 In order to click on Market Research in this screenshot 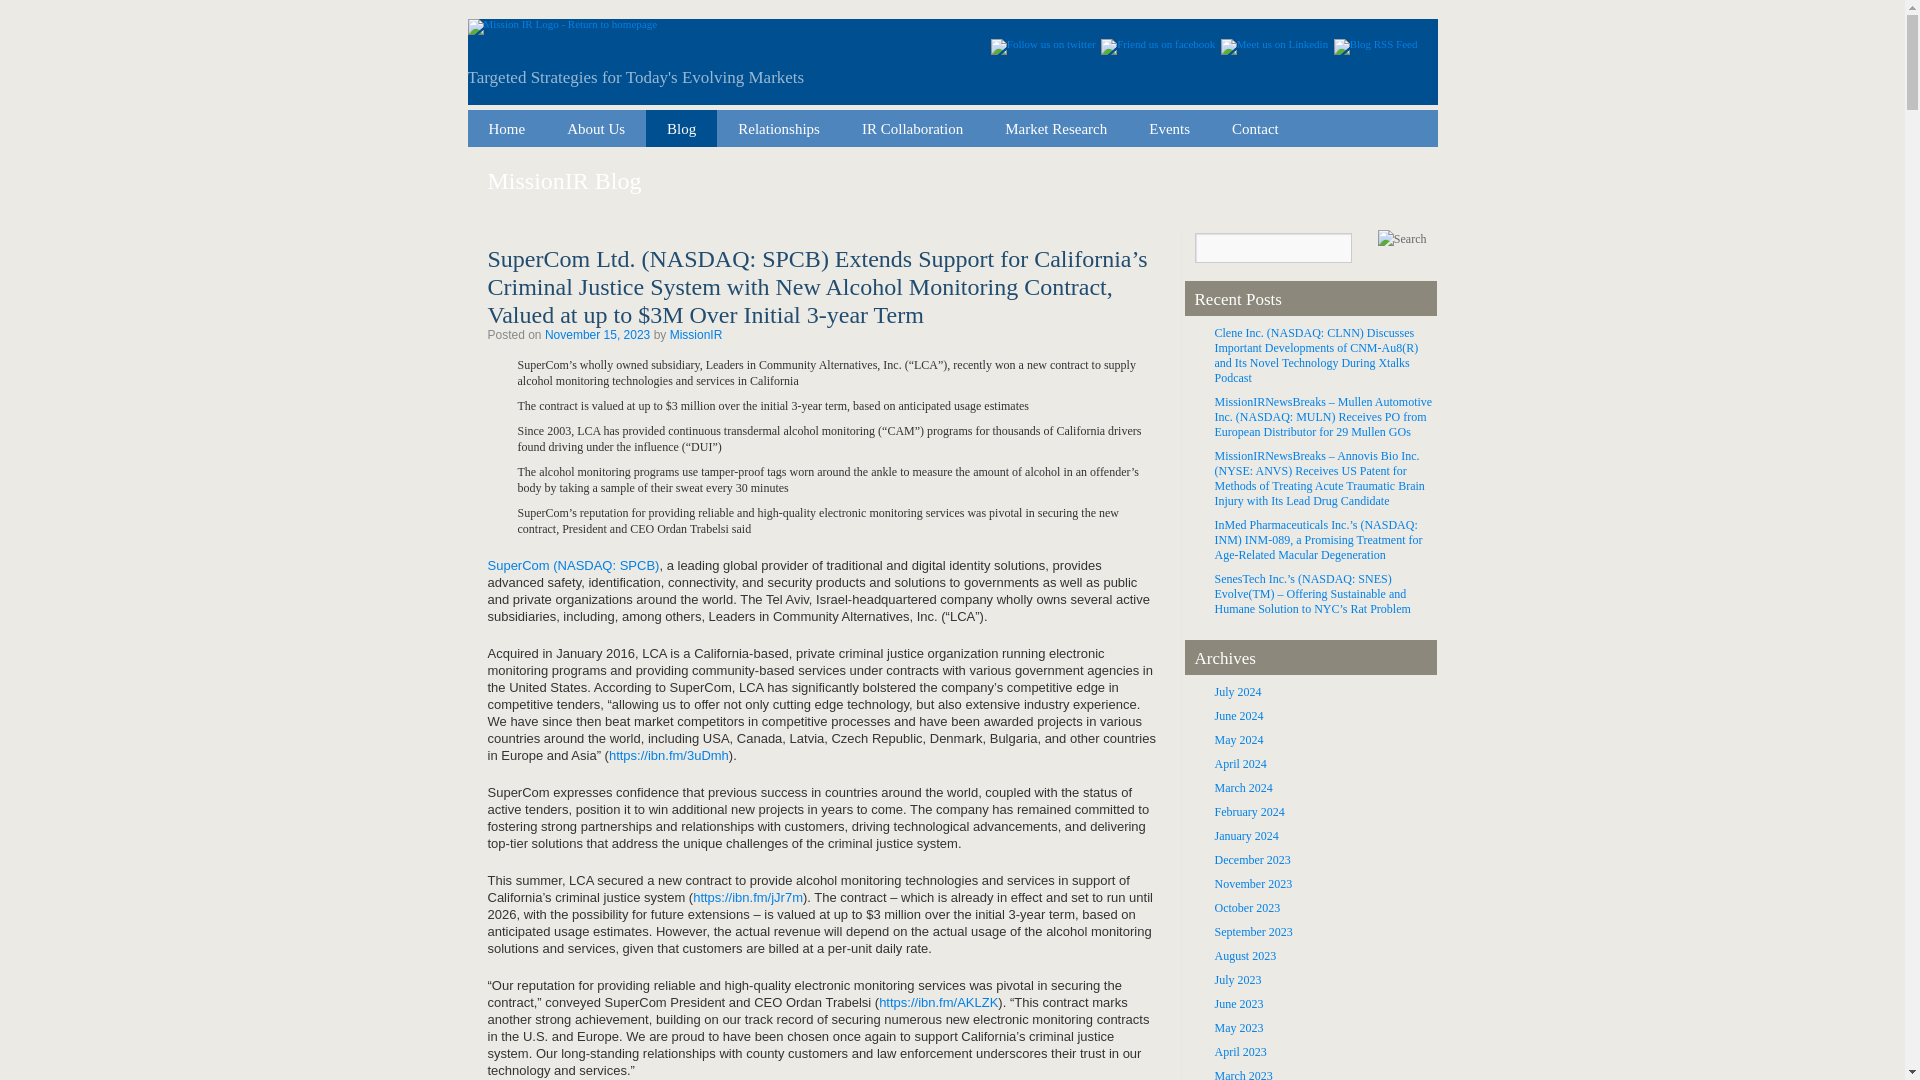, I will do `click(1056, 128)`.